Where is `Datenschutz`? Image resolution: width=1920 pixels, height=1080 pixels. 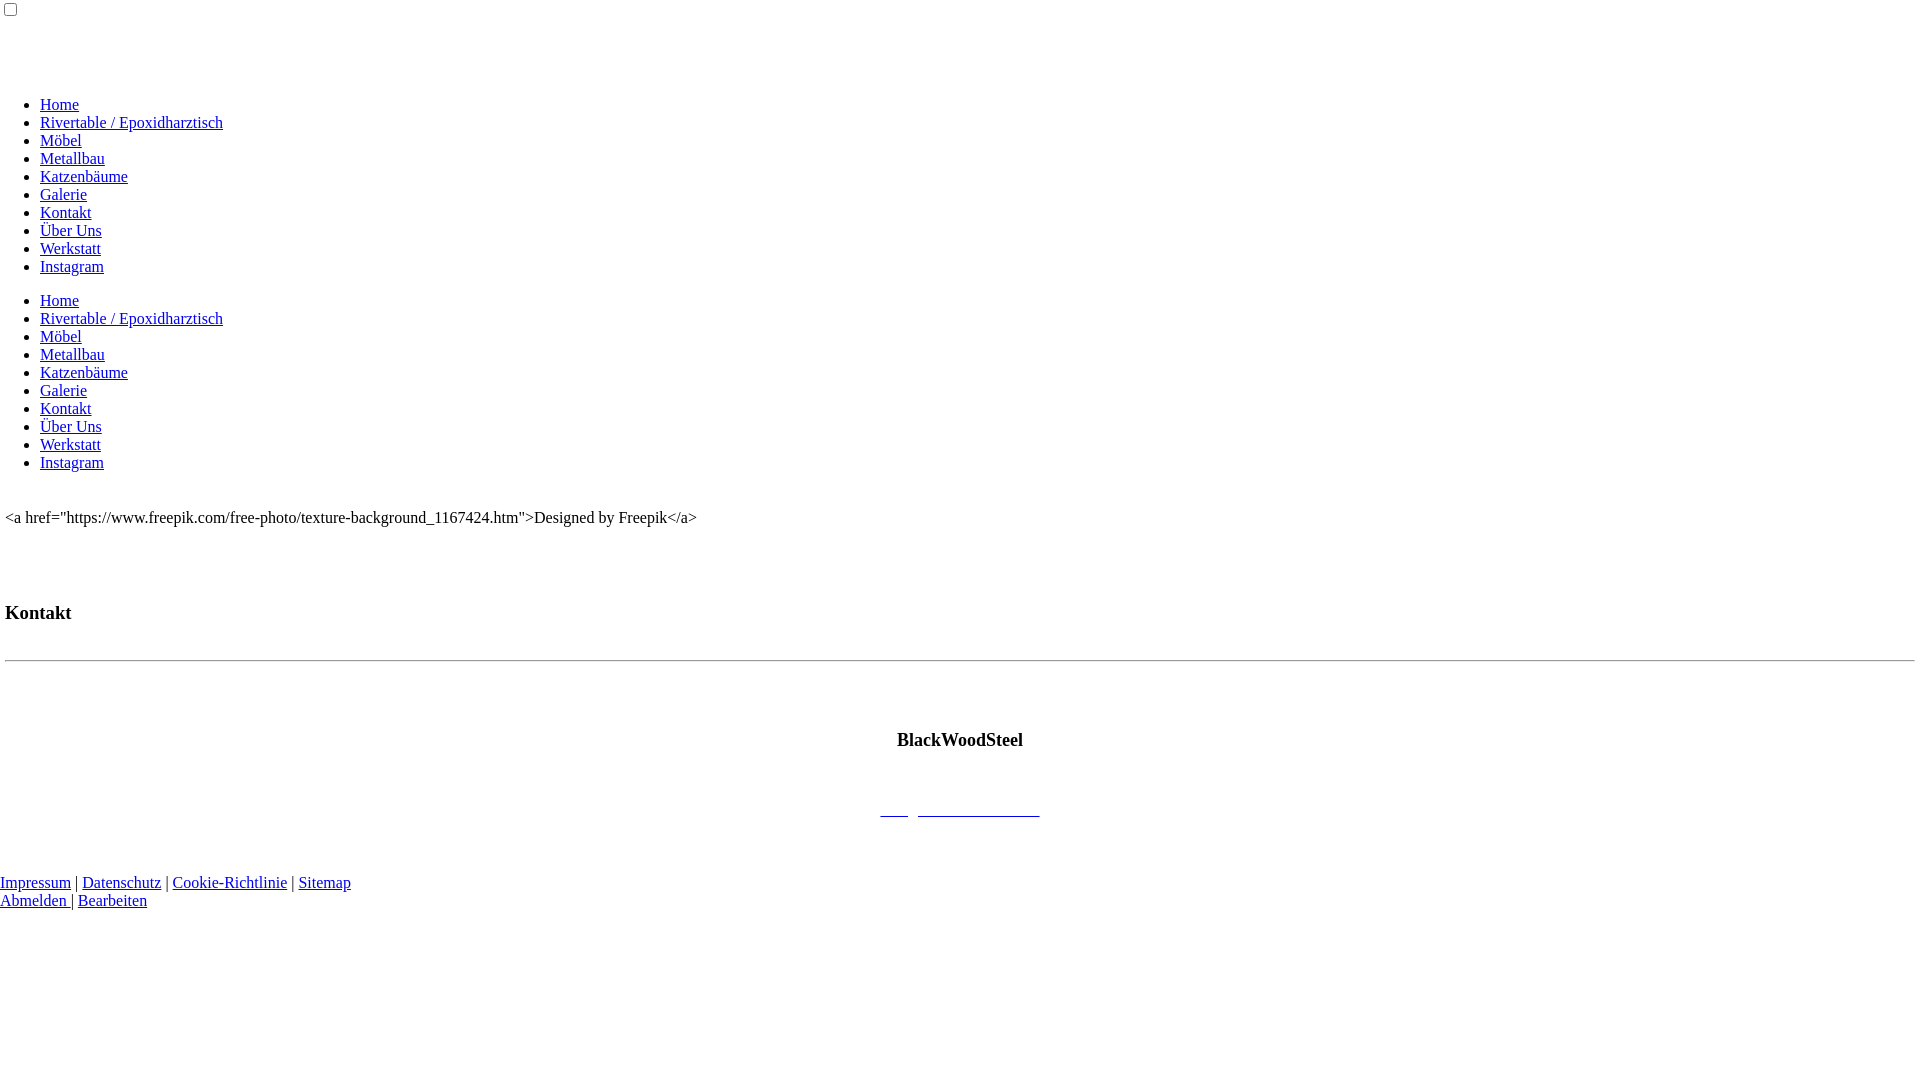
Datenschutz is located at coordinates (122, 882).